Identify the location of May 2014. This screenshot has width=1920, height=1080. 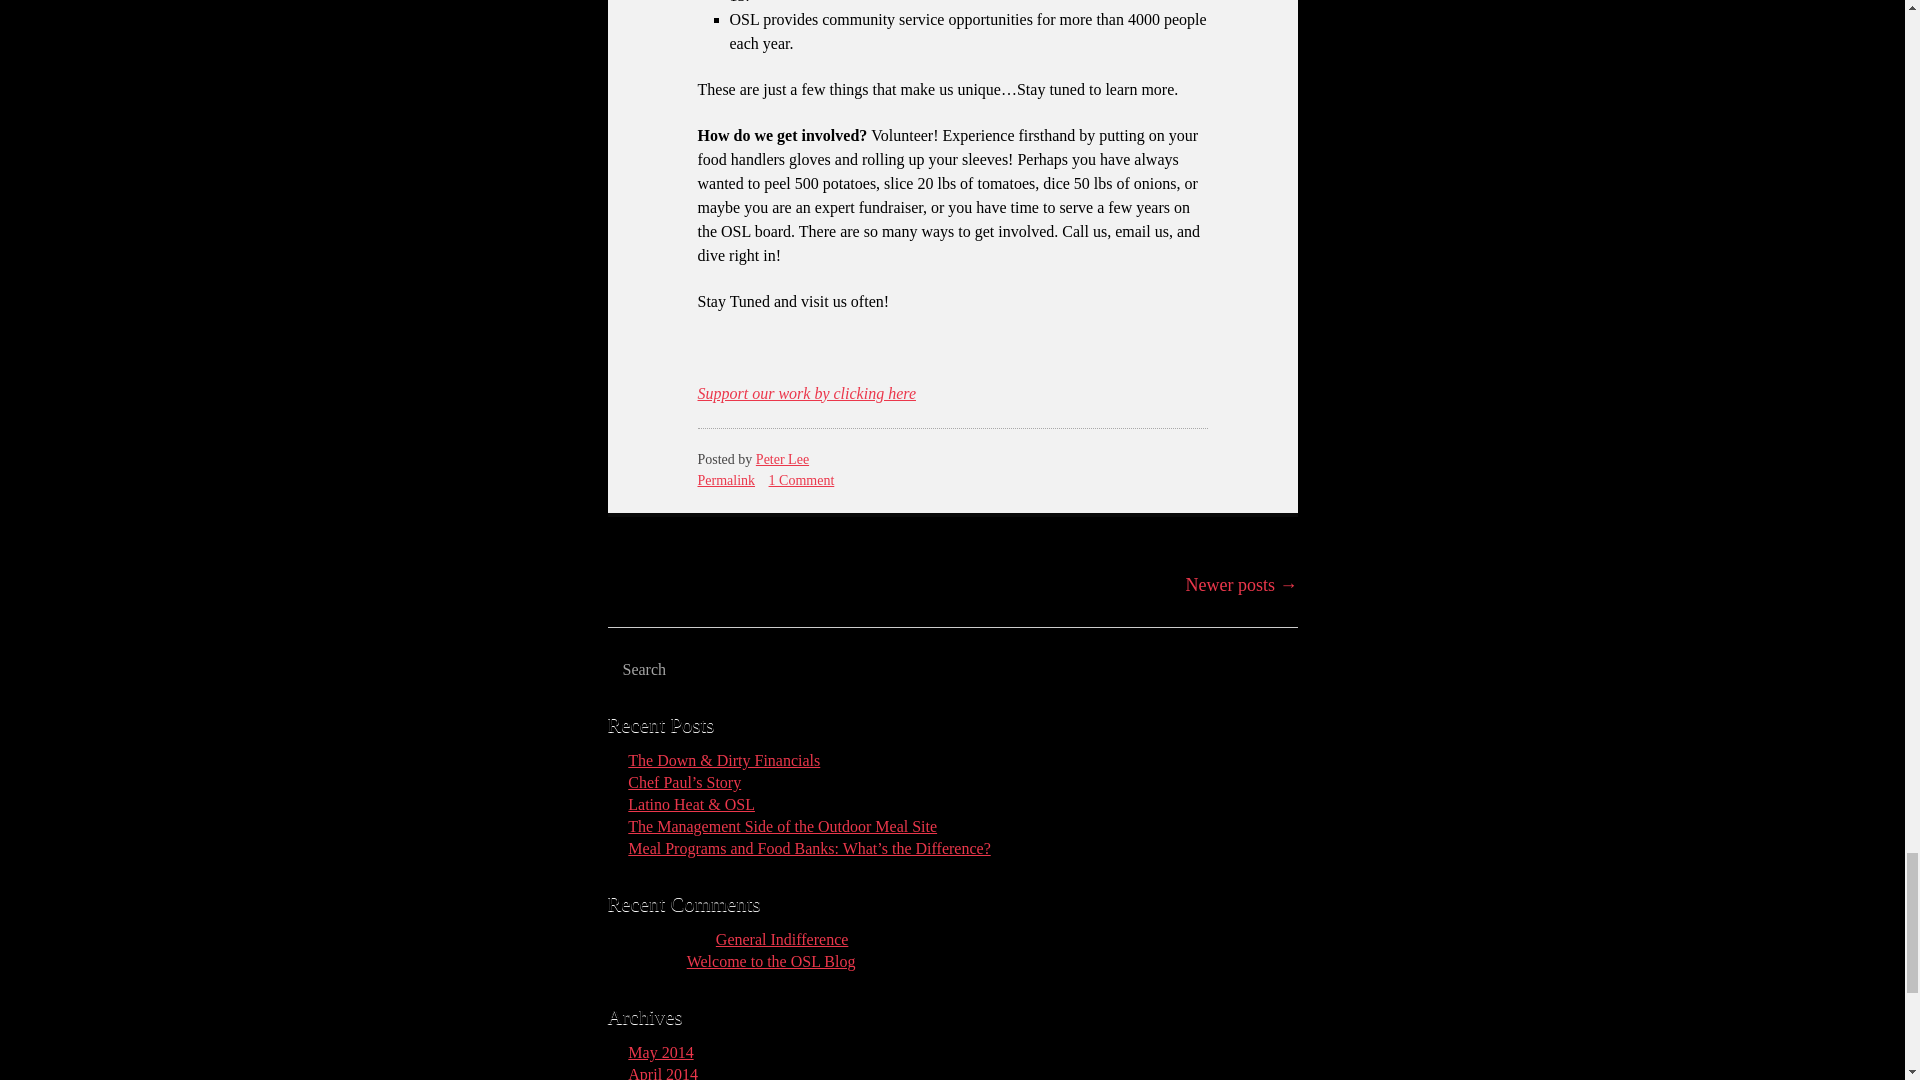
(660, 1052).